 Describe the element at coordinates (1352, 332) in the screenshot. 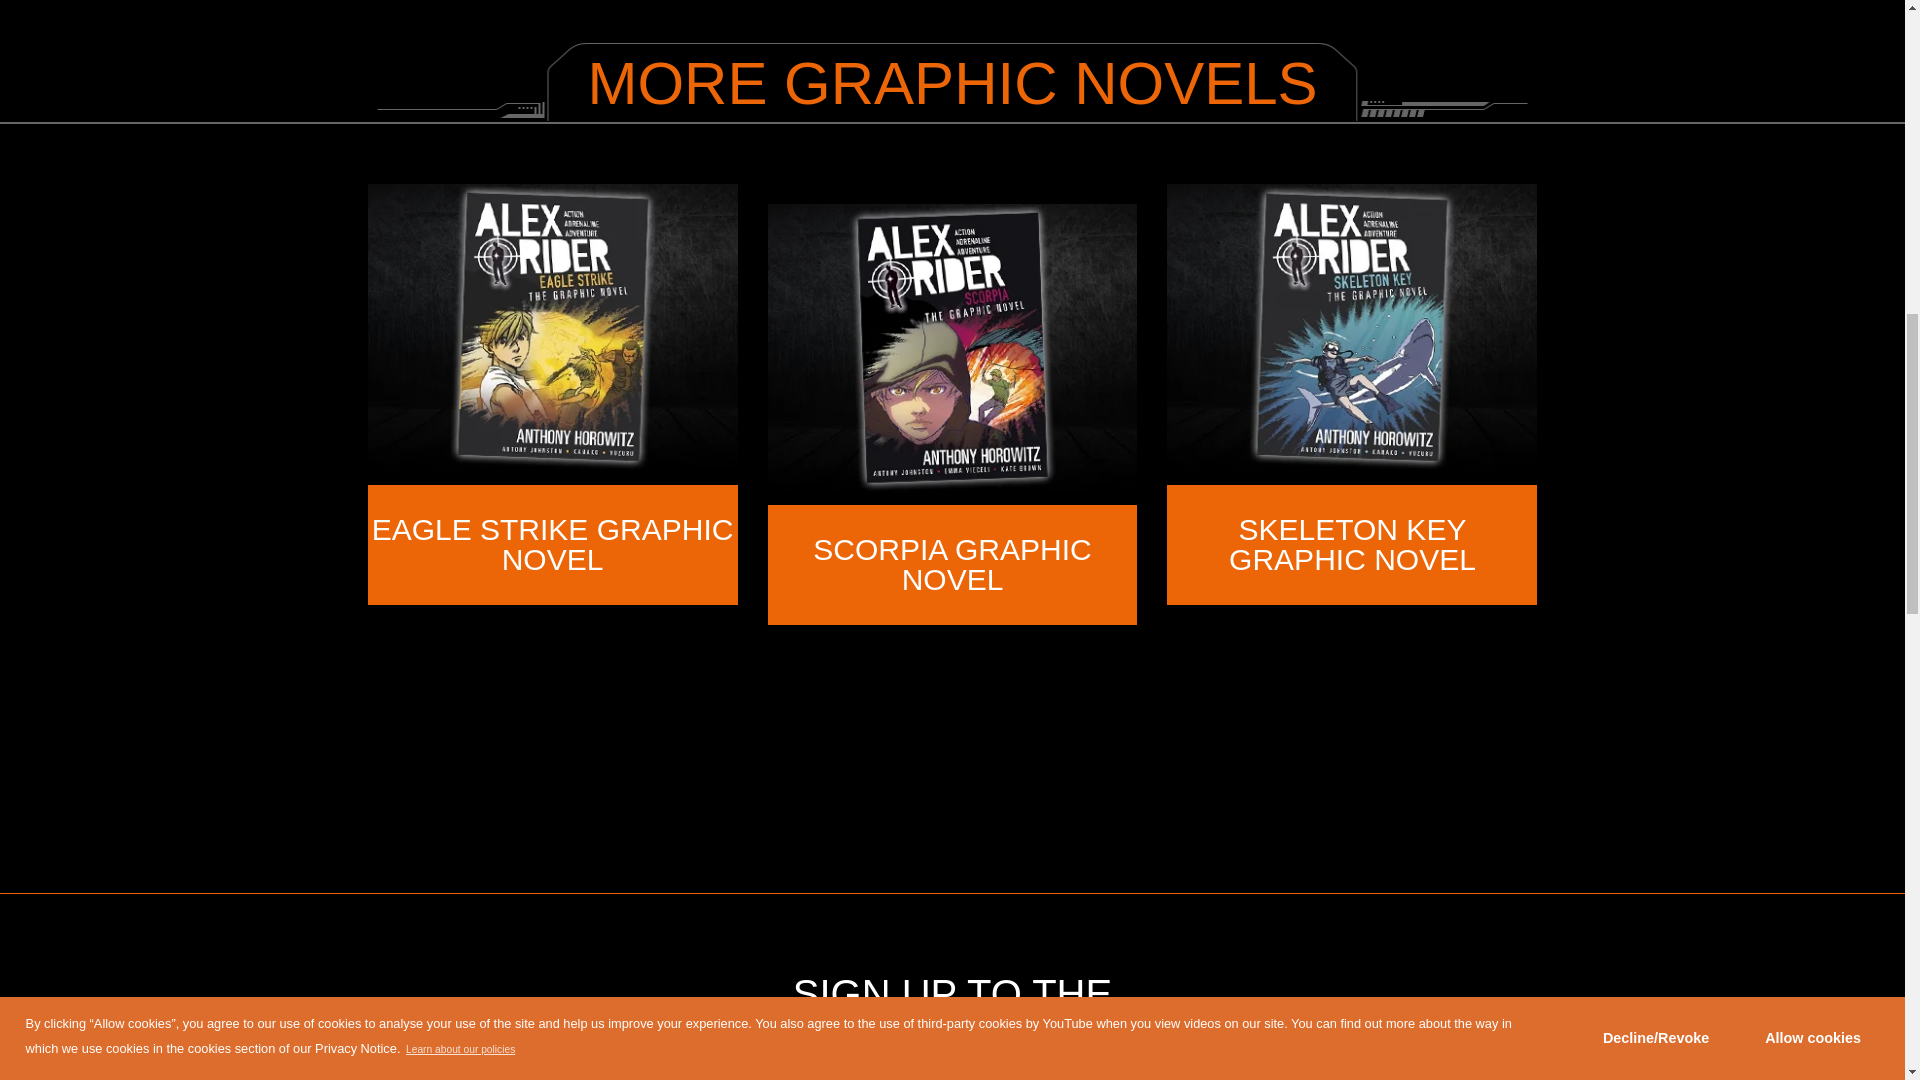

I see `Skeleton Key Graphic Novel` at that location.